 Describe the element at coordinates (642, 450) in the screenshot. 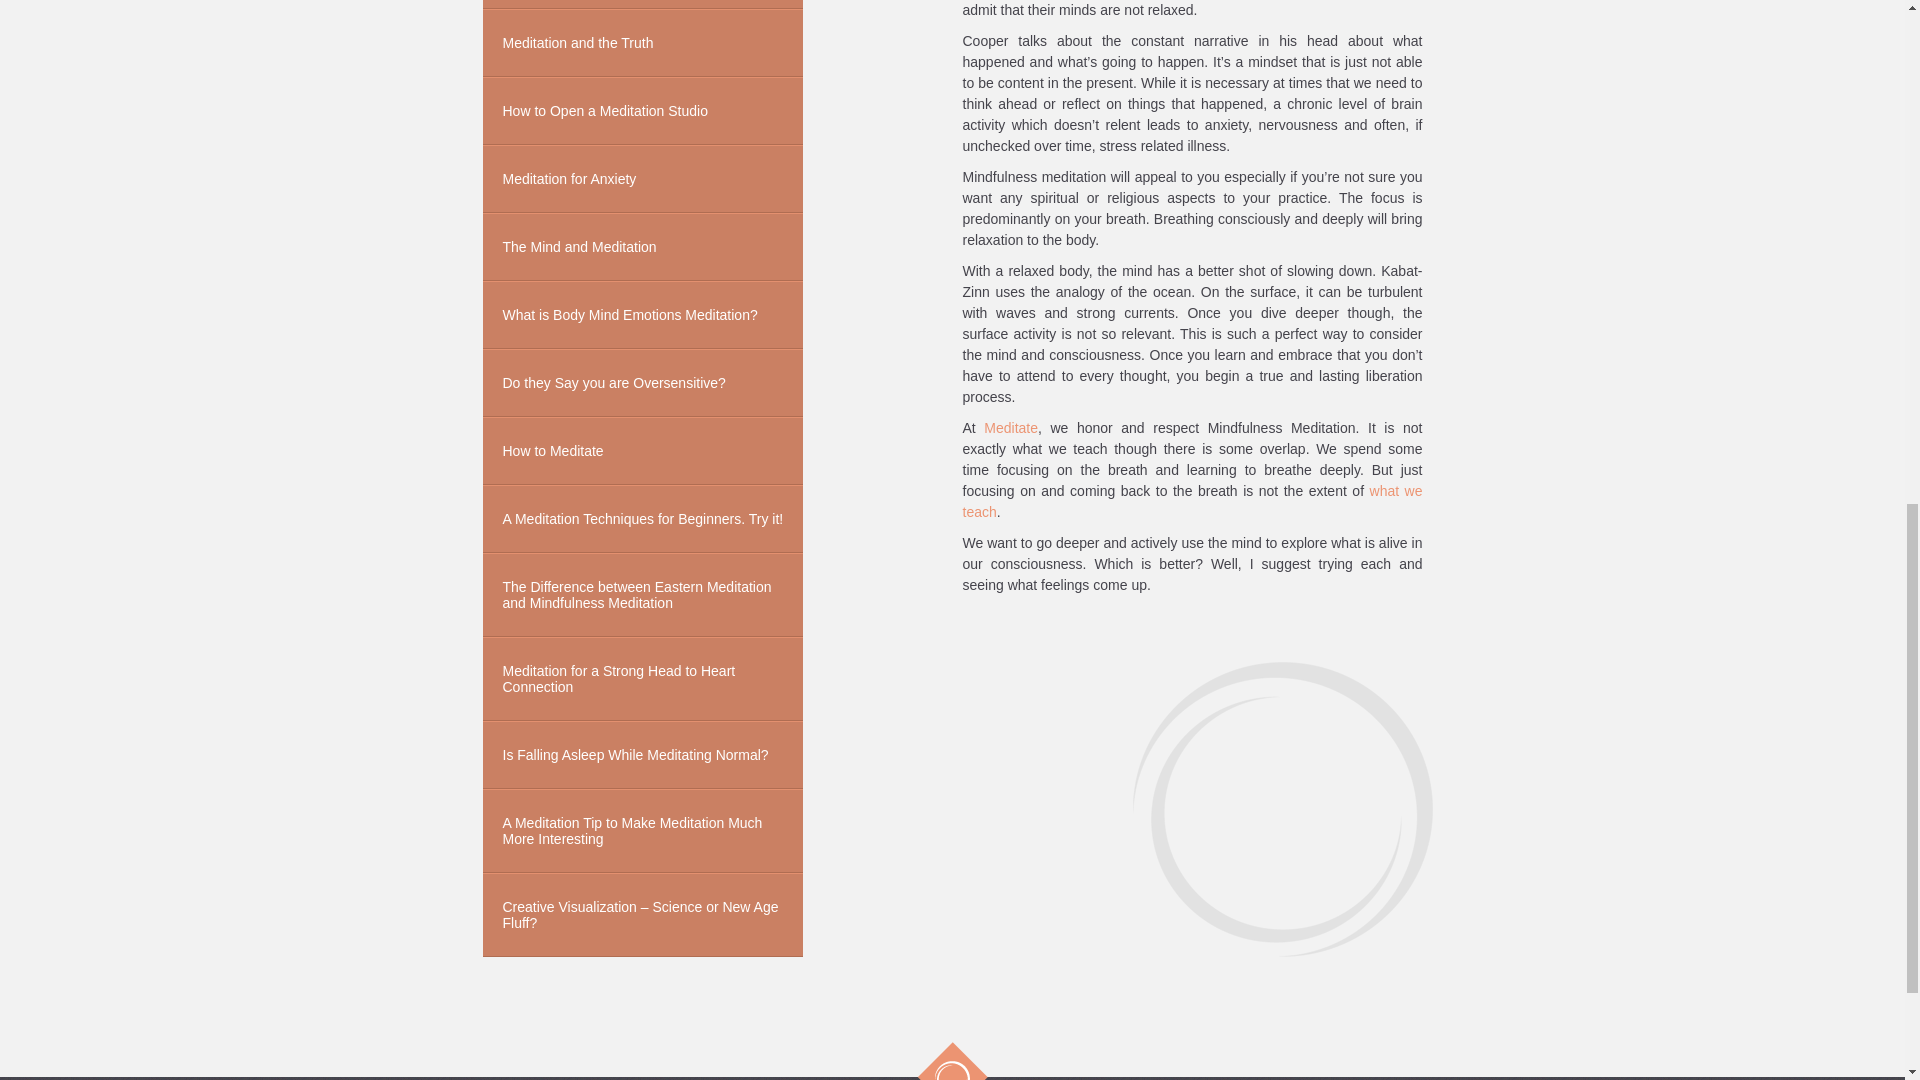

I see `Permanent link to How to Meditate` at that location.